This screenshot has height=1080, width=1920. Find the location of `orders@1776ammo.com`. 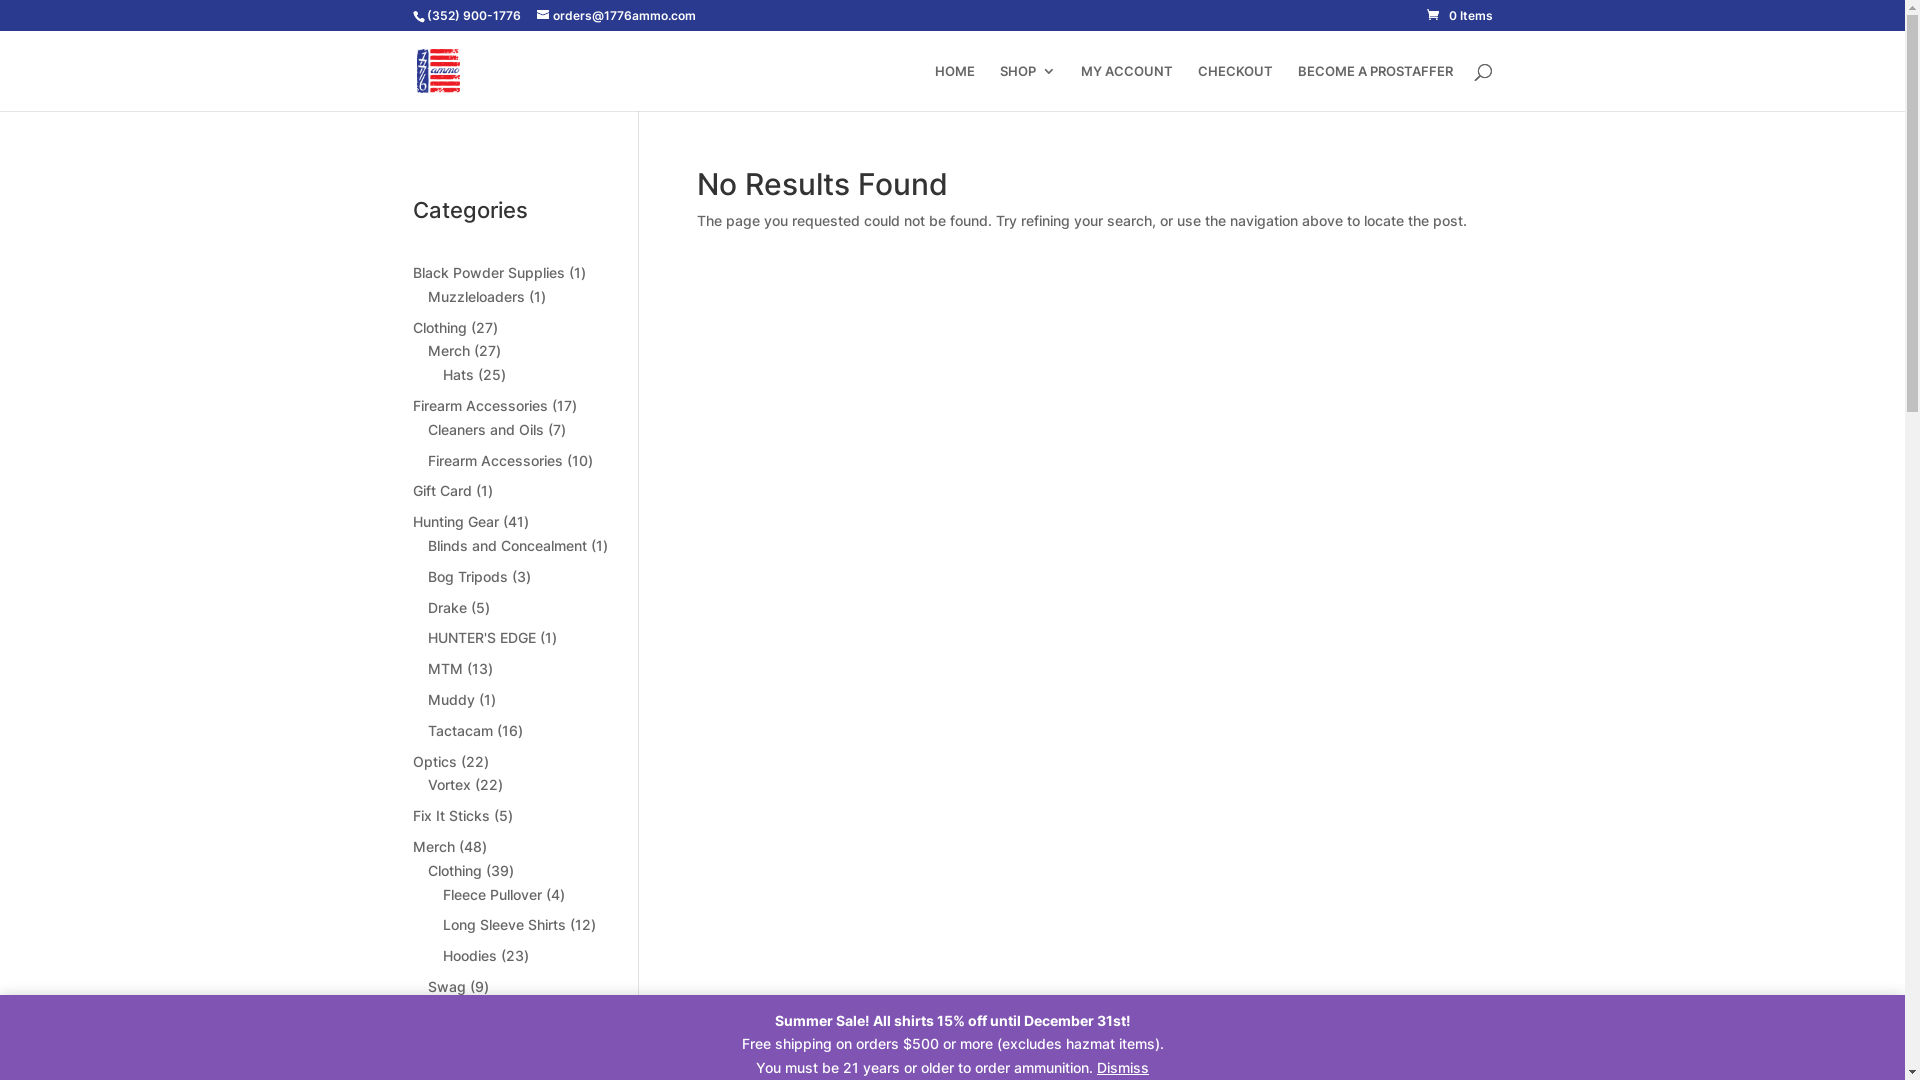

orders@1776ammo.com is located at coordinates (616, 16).